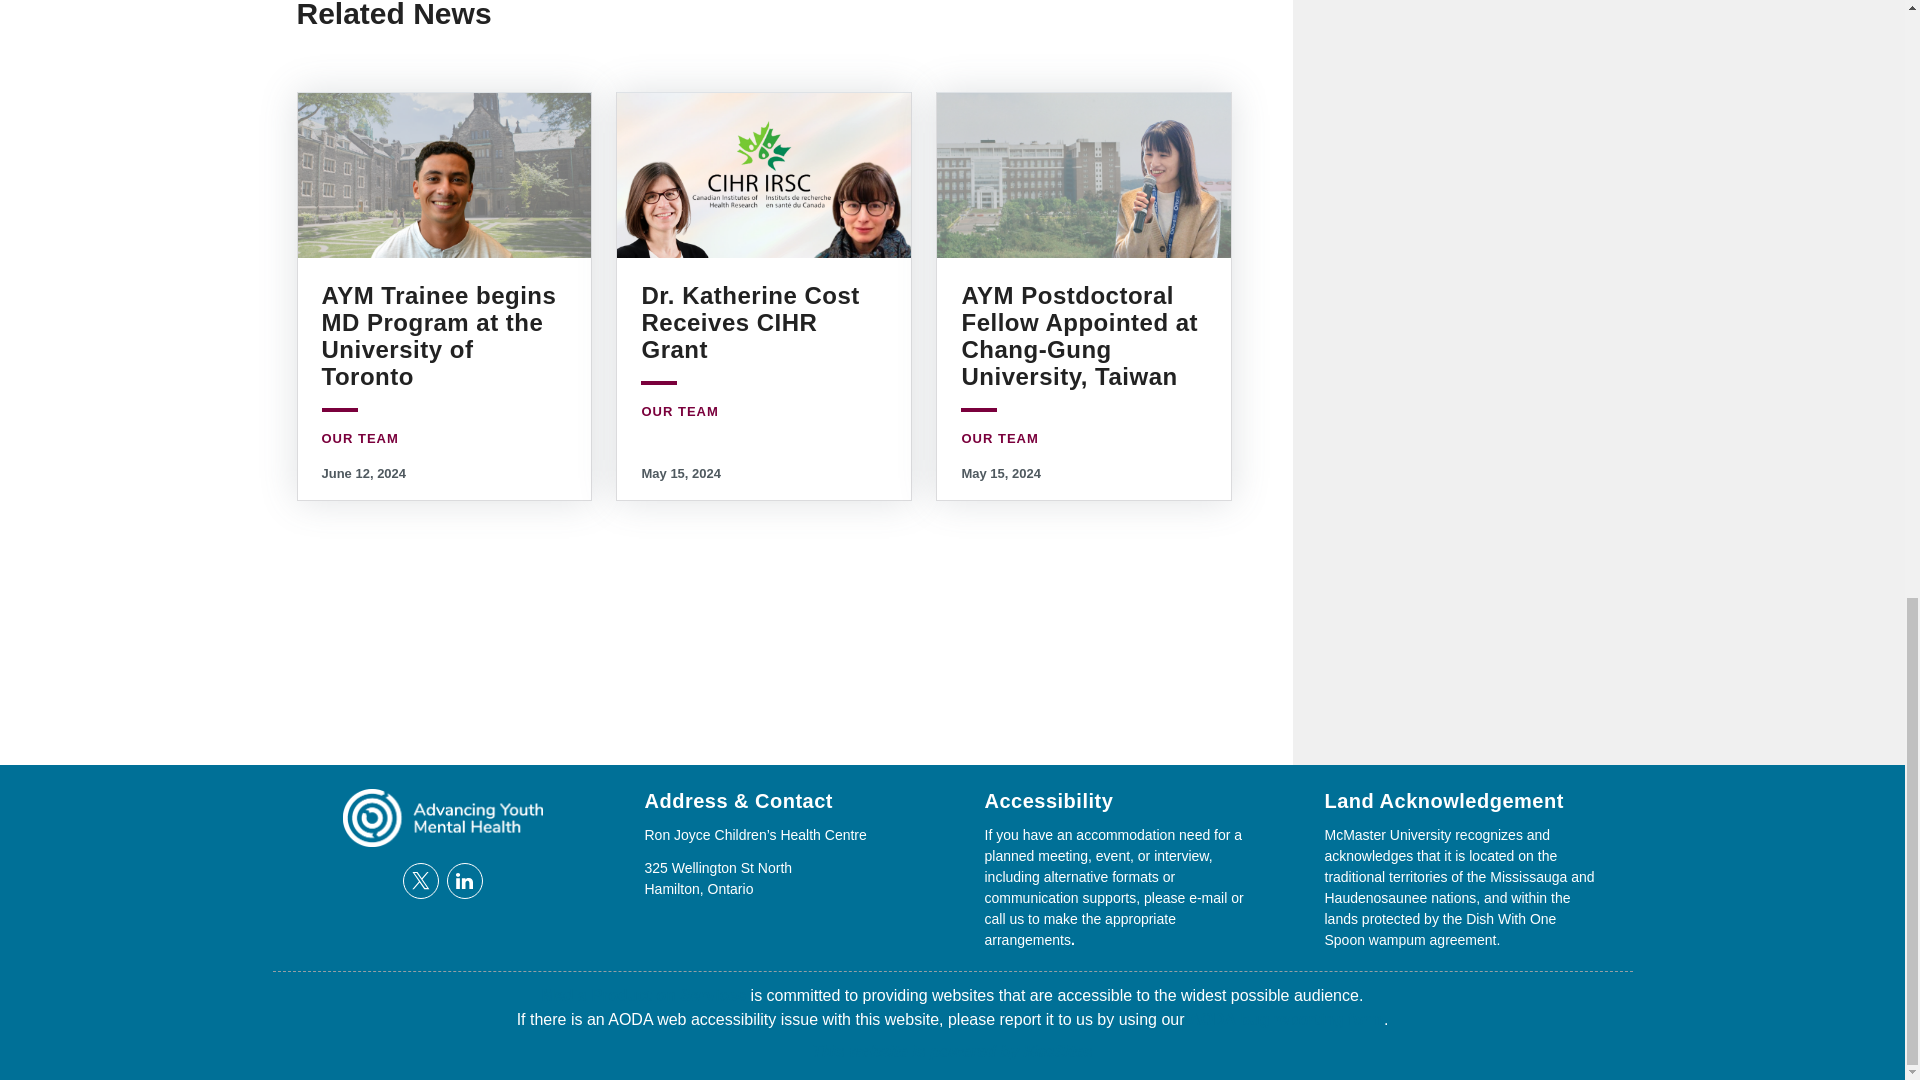  Describe the element at coordinates (439, 335) in the screenshot. I see `AYM Trainee begins MD Program at the University of Toronto` at that location.